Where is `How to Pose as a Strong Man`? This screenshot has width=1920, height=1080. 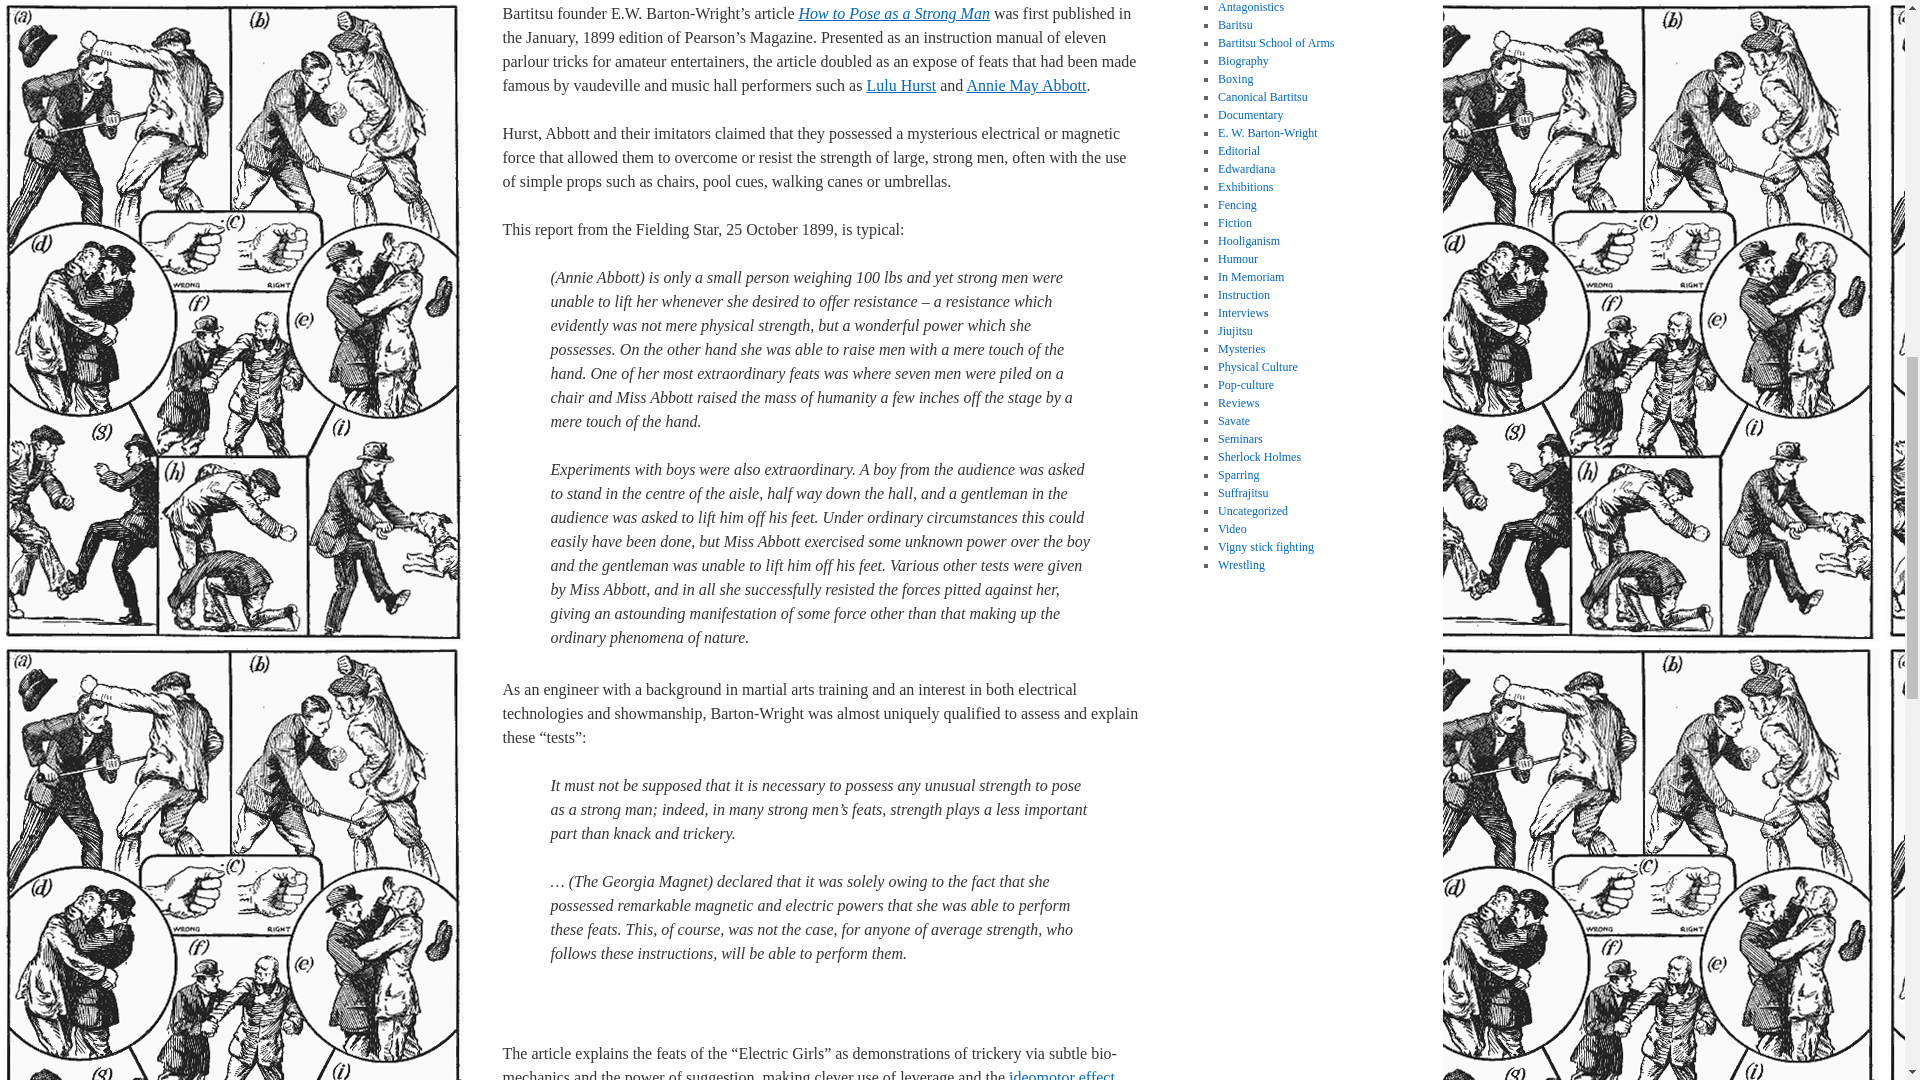
How to Pose as a Strong Man is located at coordinates (894, 13).